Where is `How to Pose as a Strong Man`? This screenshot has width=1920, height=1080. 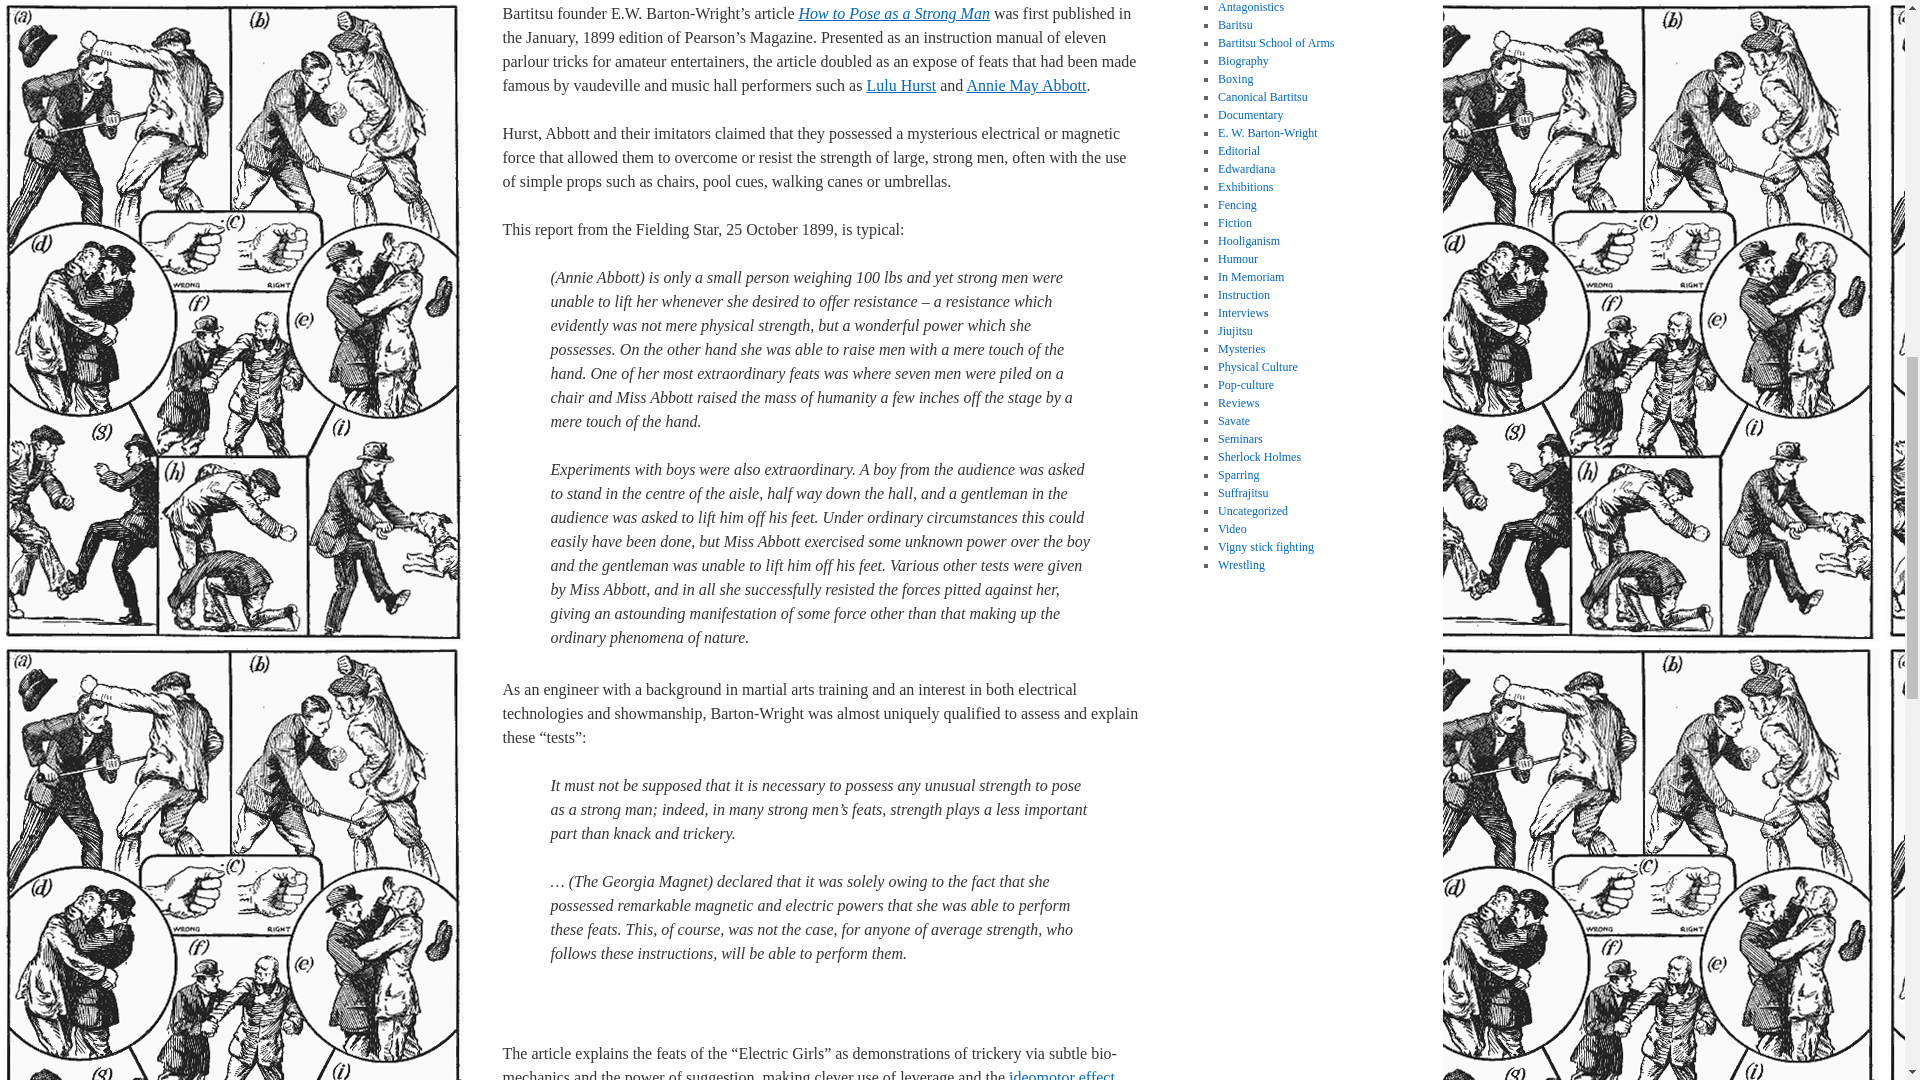
How to Pose as a Strong Man is located at coordinates (894, 13).